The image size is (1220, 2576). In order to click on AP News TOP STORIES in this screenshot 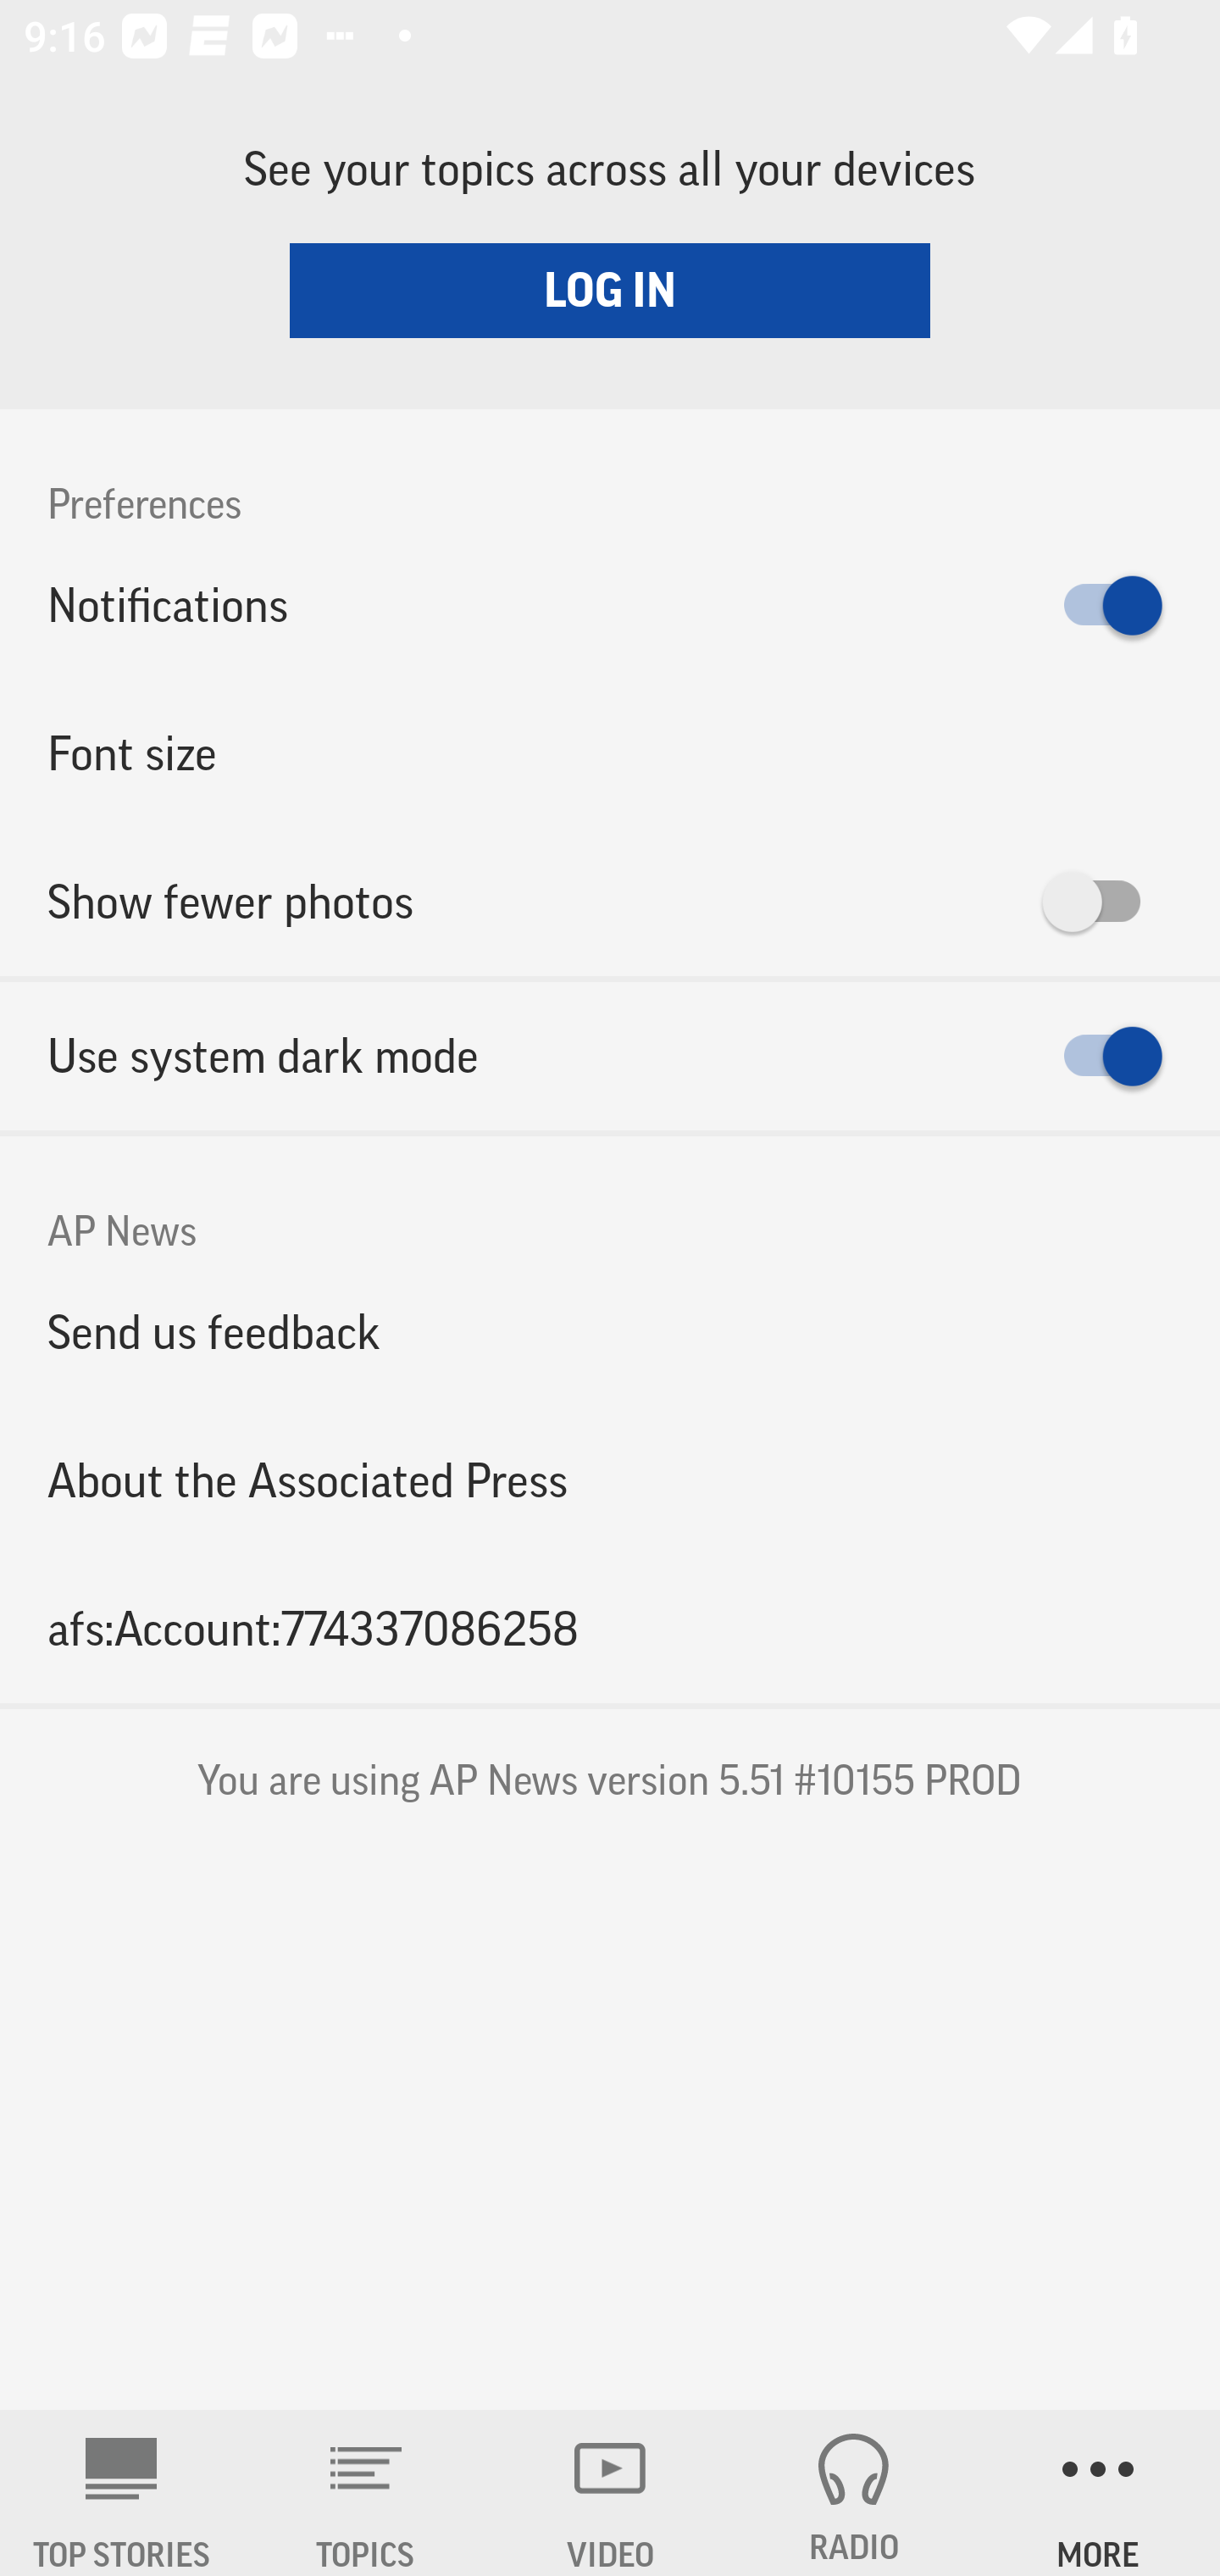, I will do `click(122, 2493)`.